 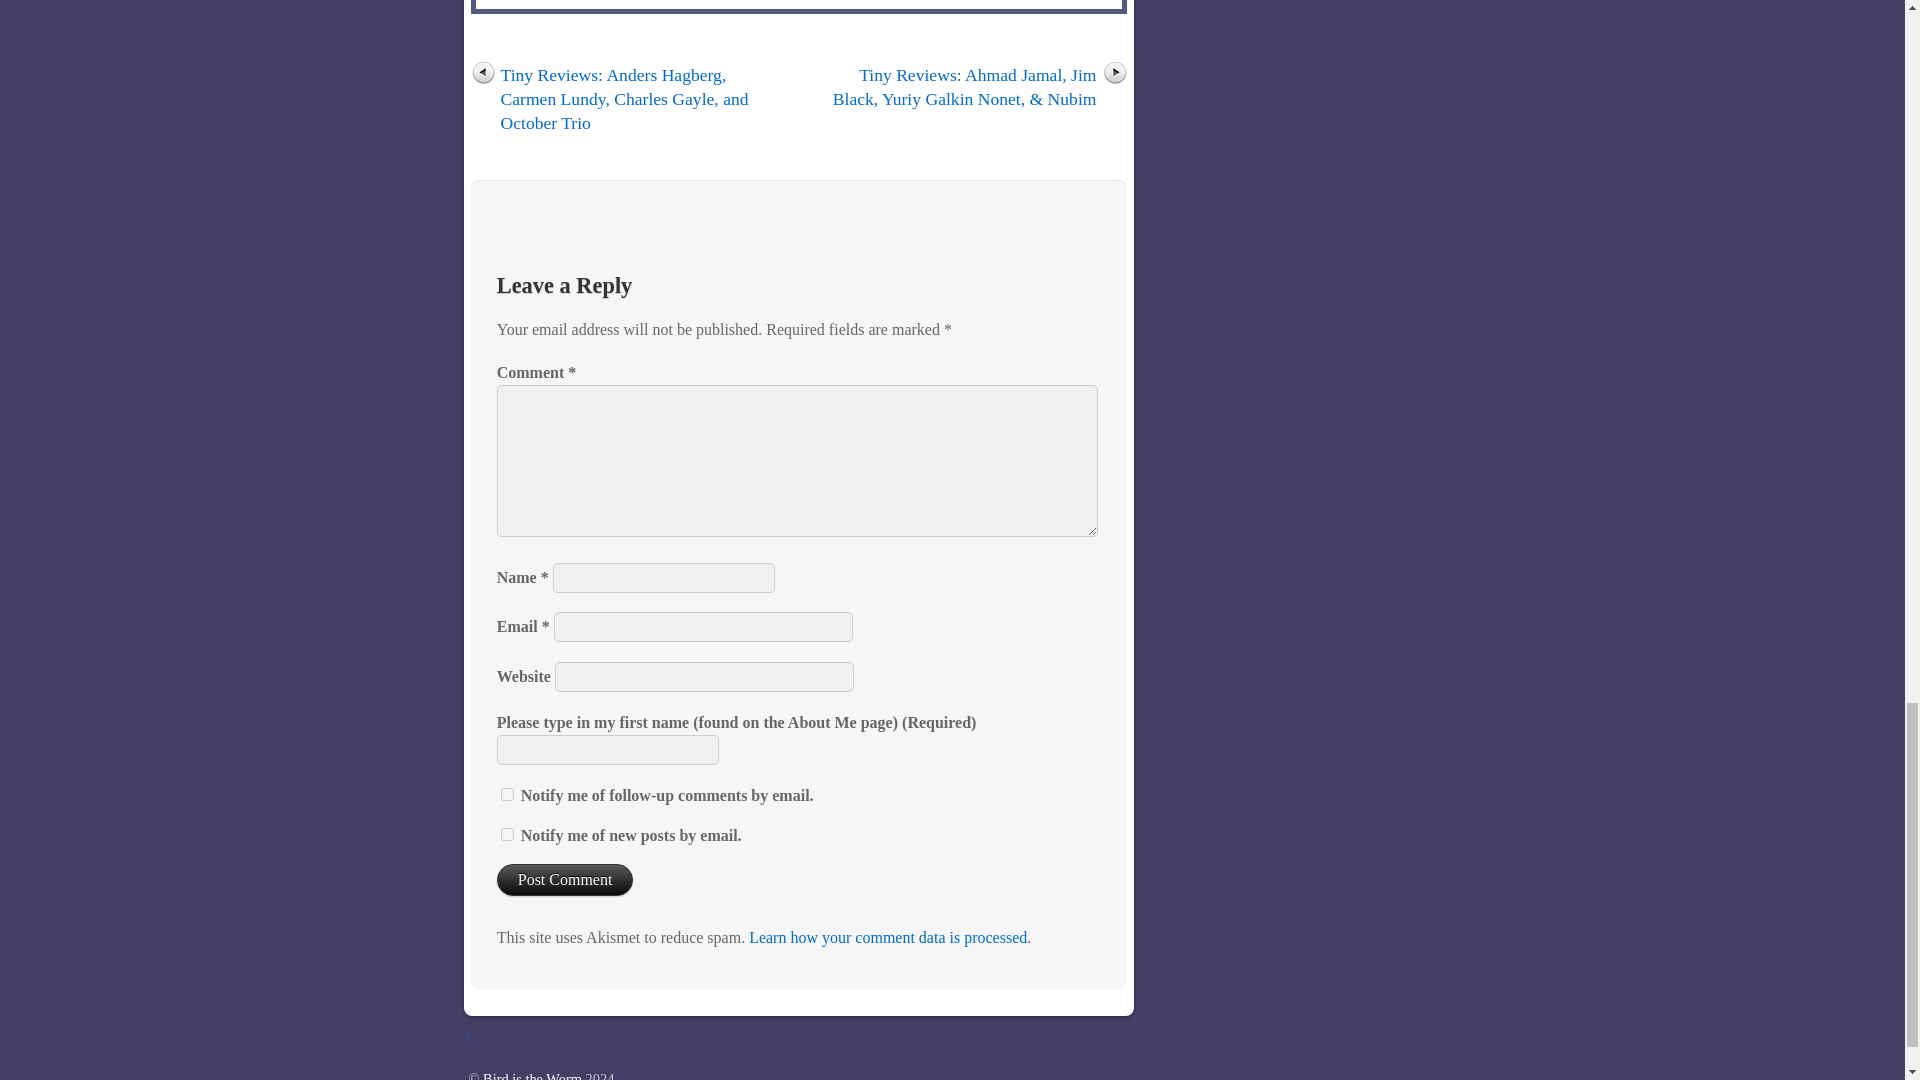 I want to click on subscribe, so click(x=508, y=834).